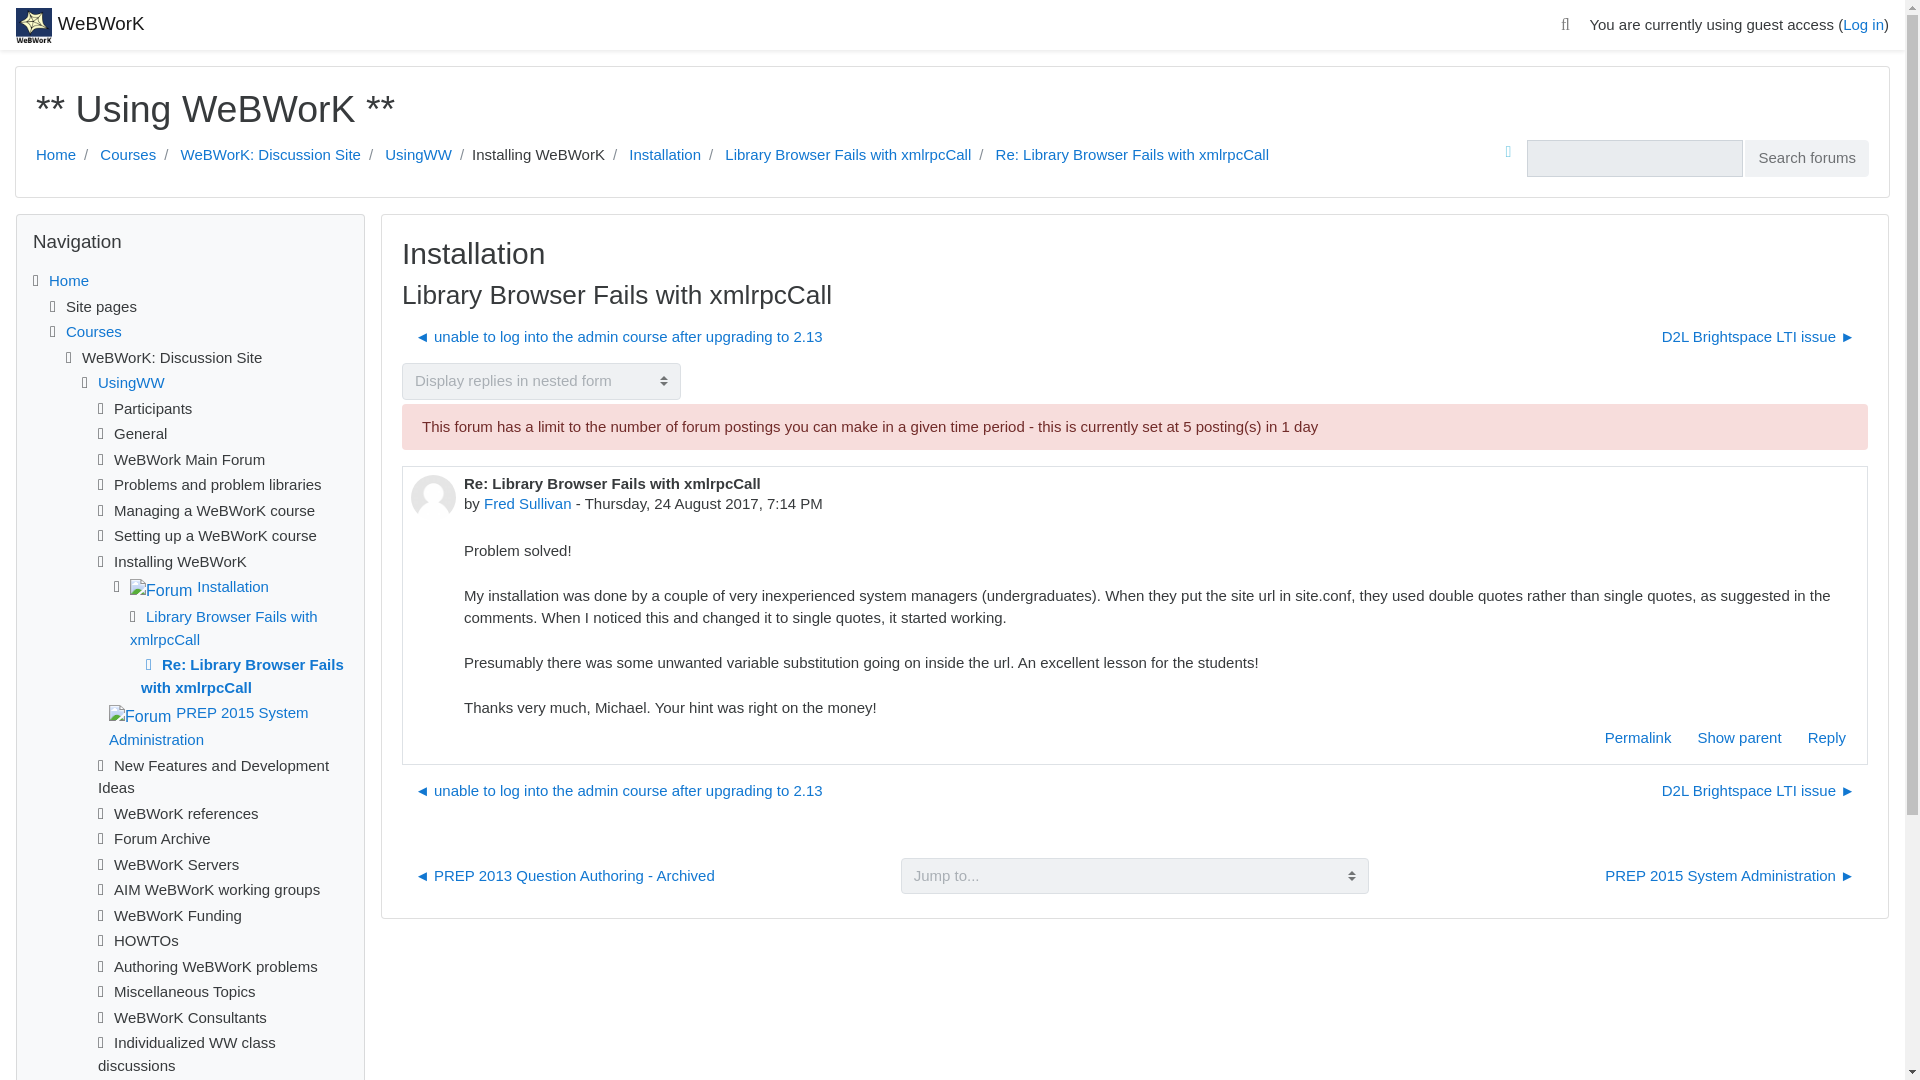 The height and width of the screenshot is (1080, 1920). I want to click on Log in, so click(1863, 24).